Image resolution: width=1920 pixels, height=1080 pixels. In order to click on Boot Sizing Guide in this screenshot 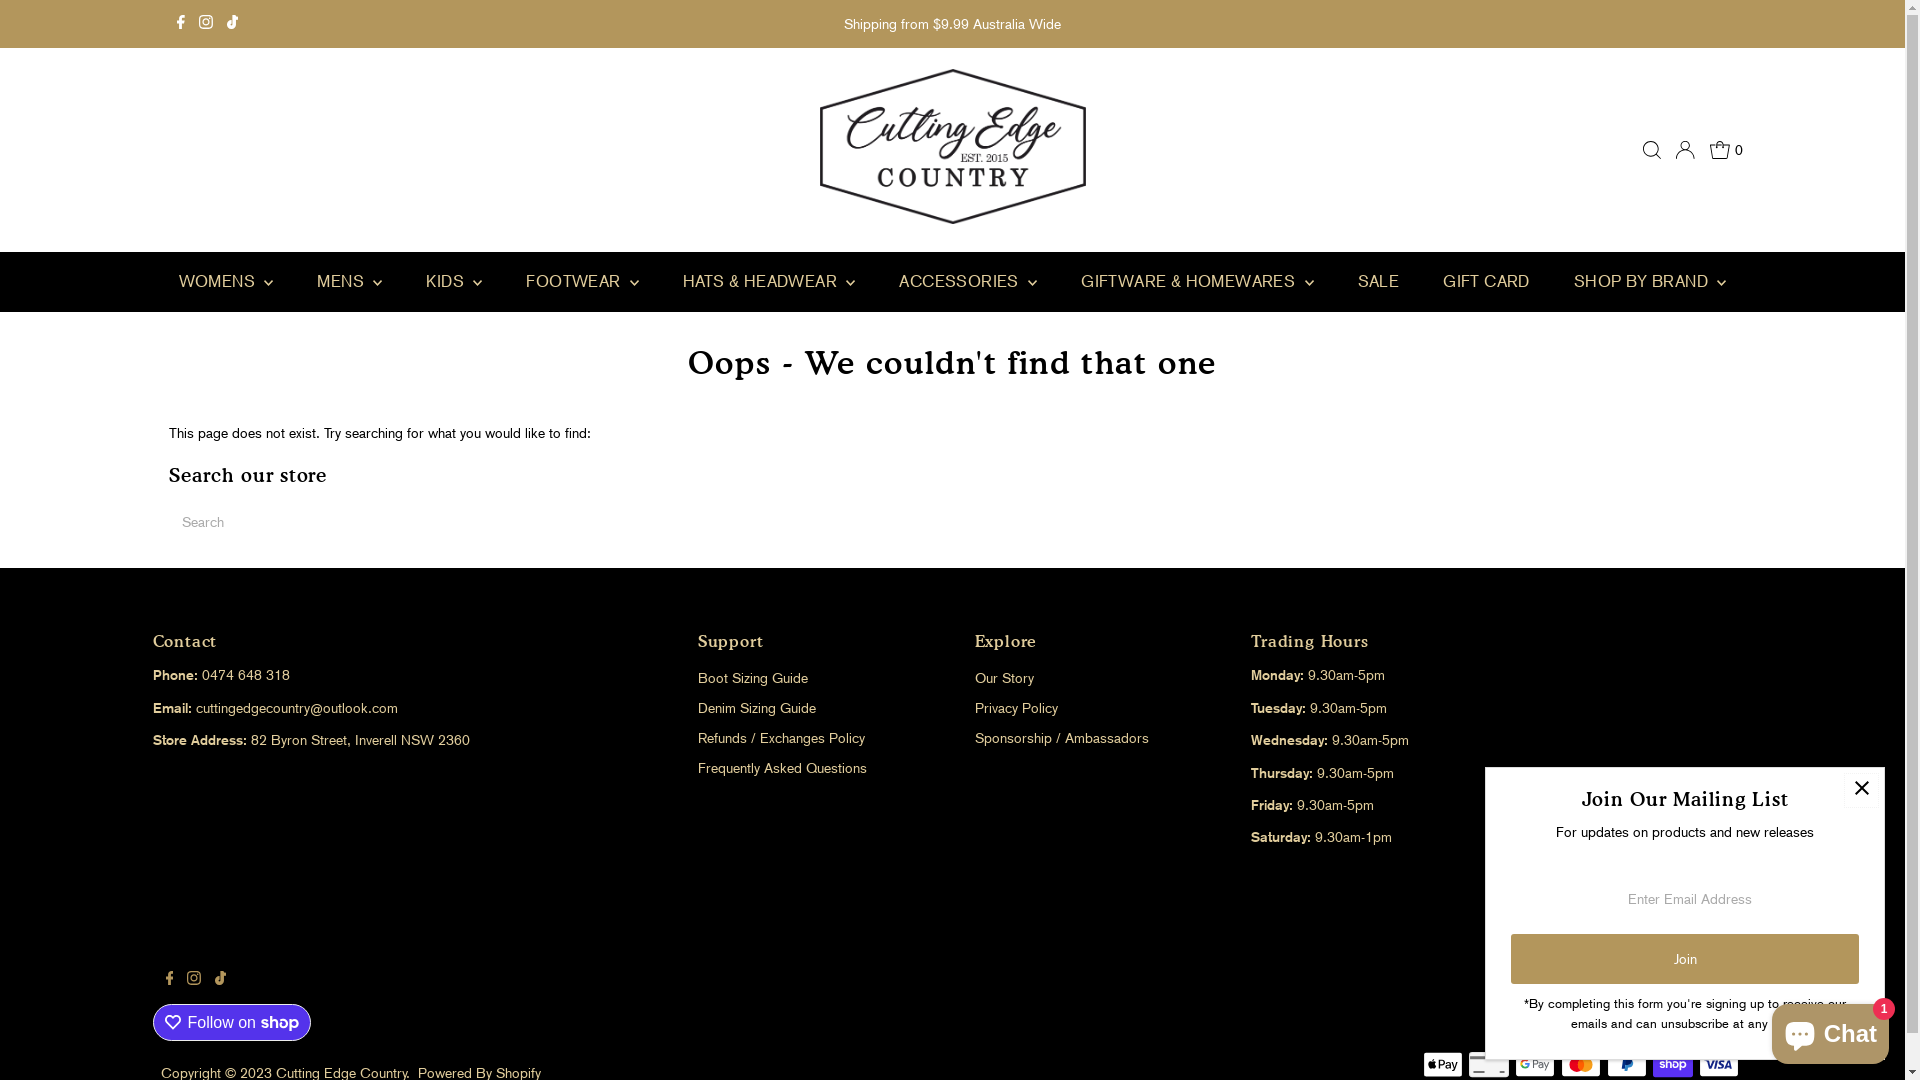, I will do `click(753, 678)`.